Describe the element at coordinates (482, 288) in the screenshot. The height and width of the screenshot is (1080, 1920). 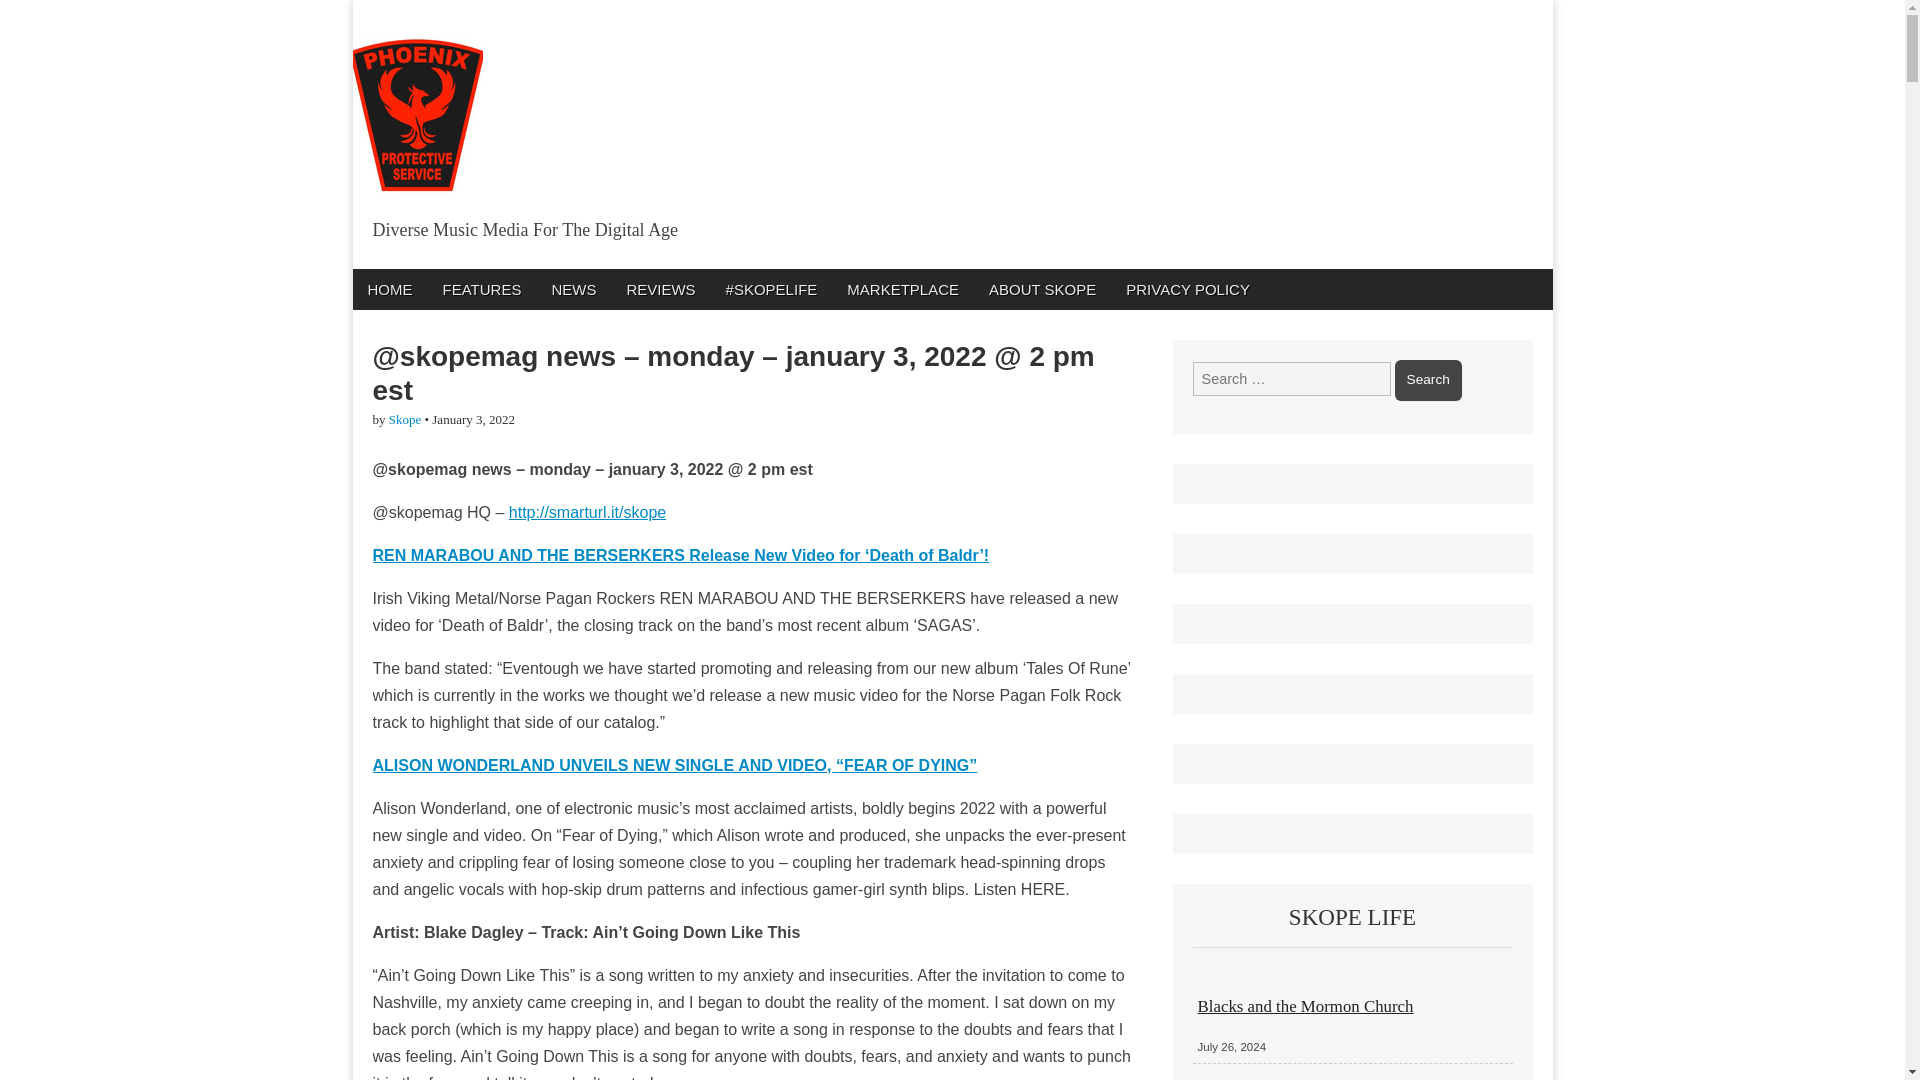
I see `FEATURES` at that location.